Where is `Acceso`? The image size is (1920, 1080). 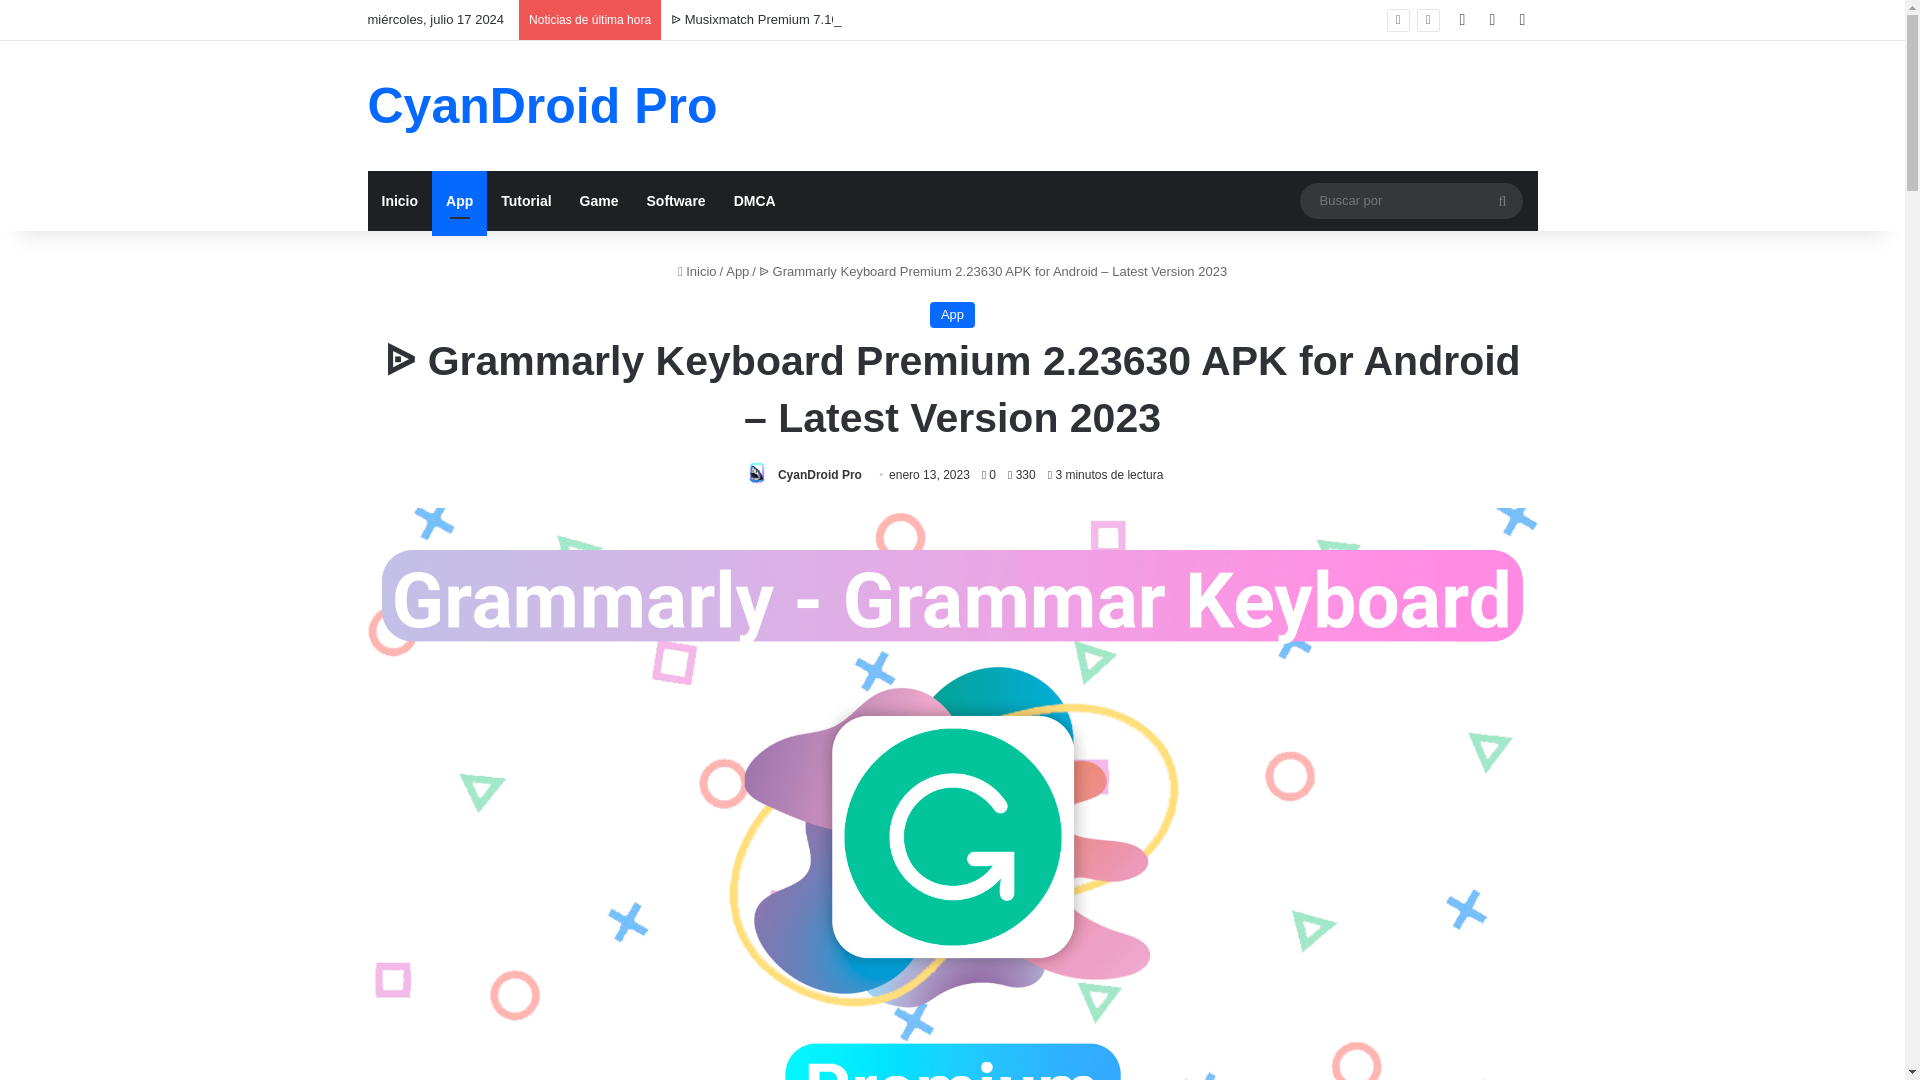
Acceso is located at coordinates (1462, 20).